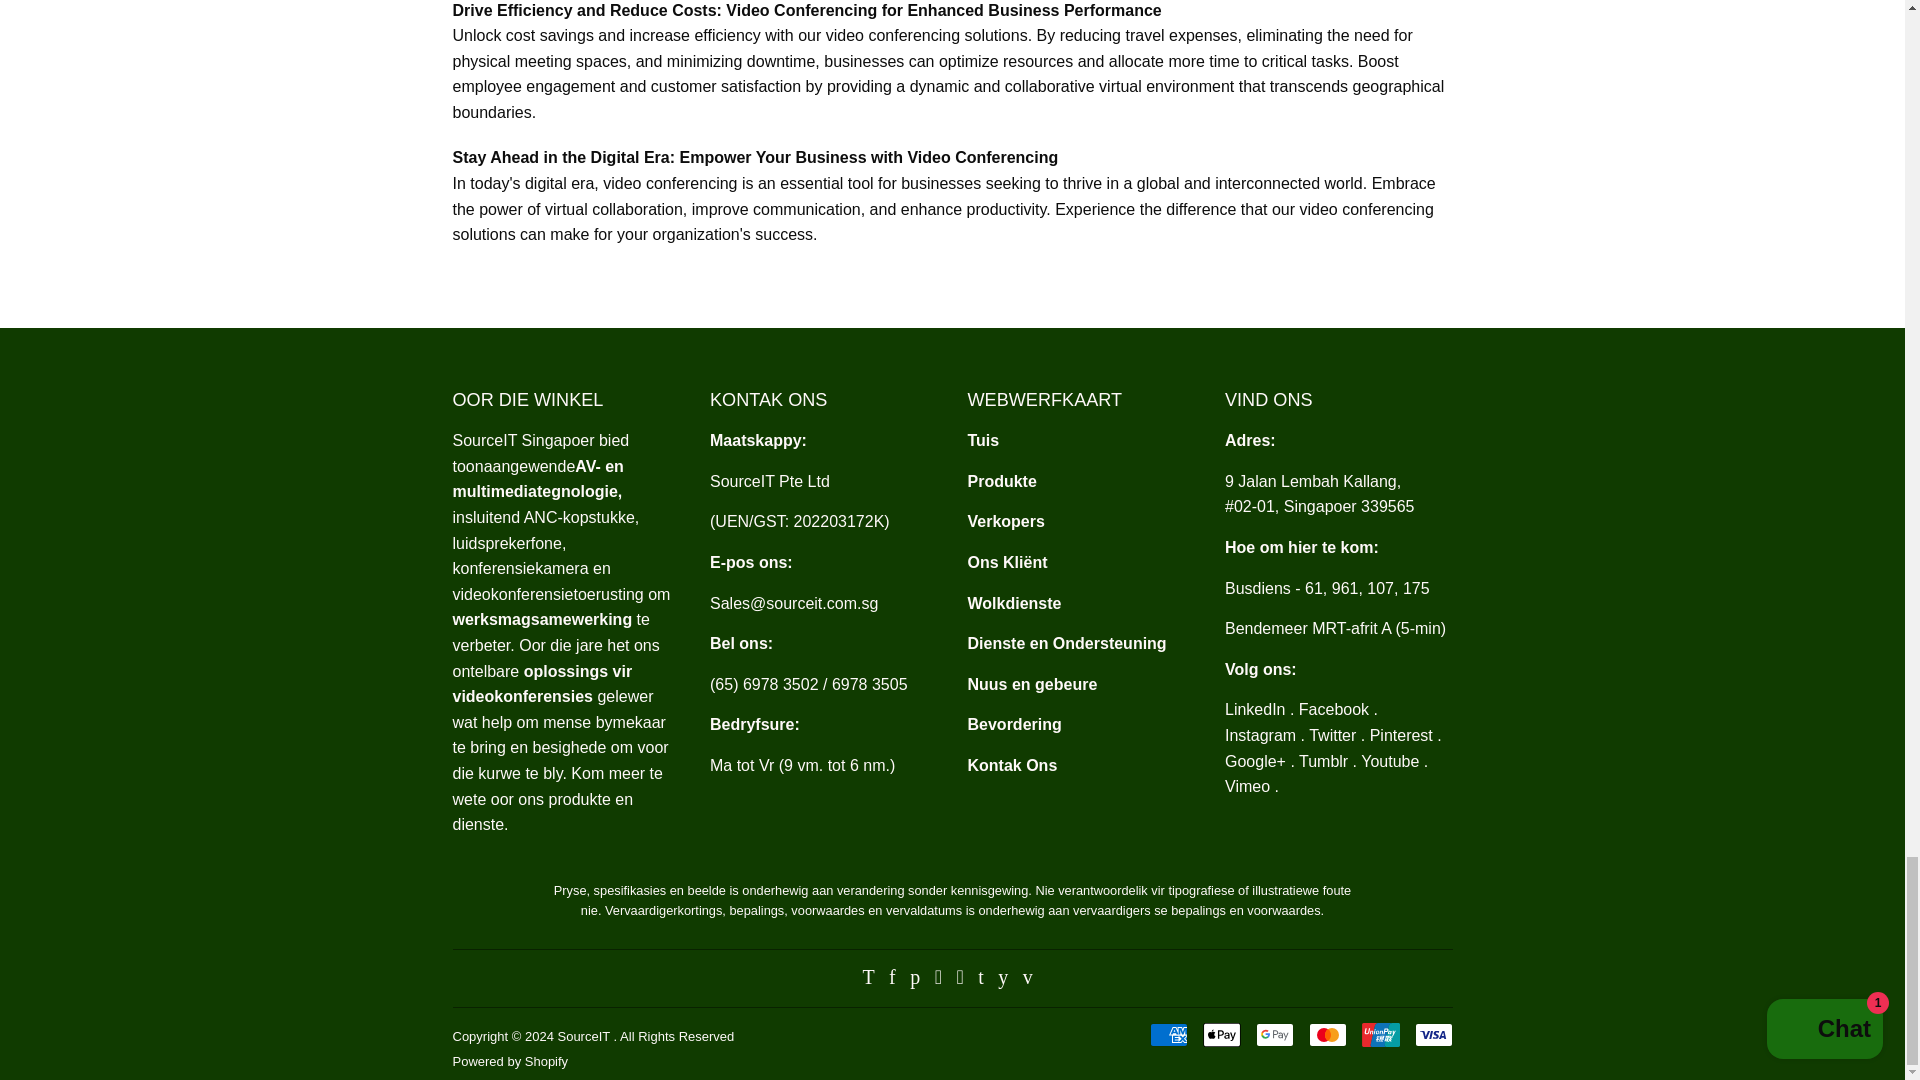 Image resolution: width=1920 pixels, height=1080 pixels. Describe the element at coordinates (1326, 1034) in the screenshot. I see `Mastercard` at that location.